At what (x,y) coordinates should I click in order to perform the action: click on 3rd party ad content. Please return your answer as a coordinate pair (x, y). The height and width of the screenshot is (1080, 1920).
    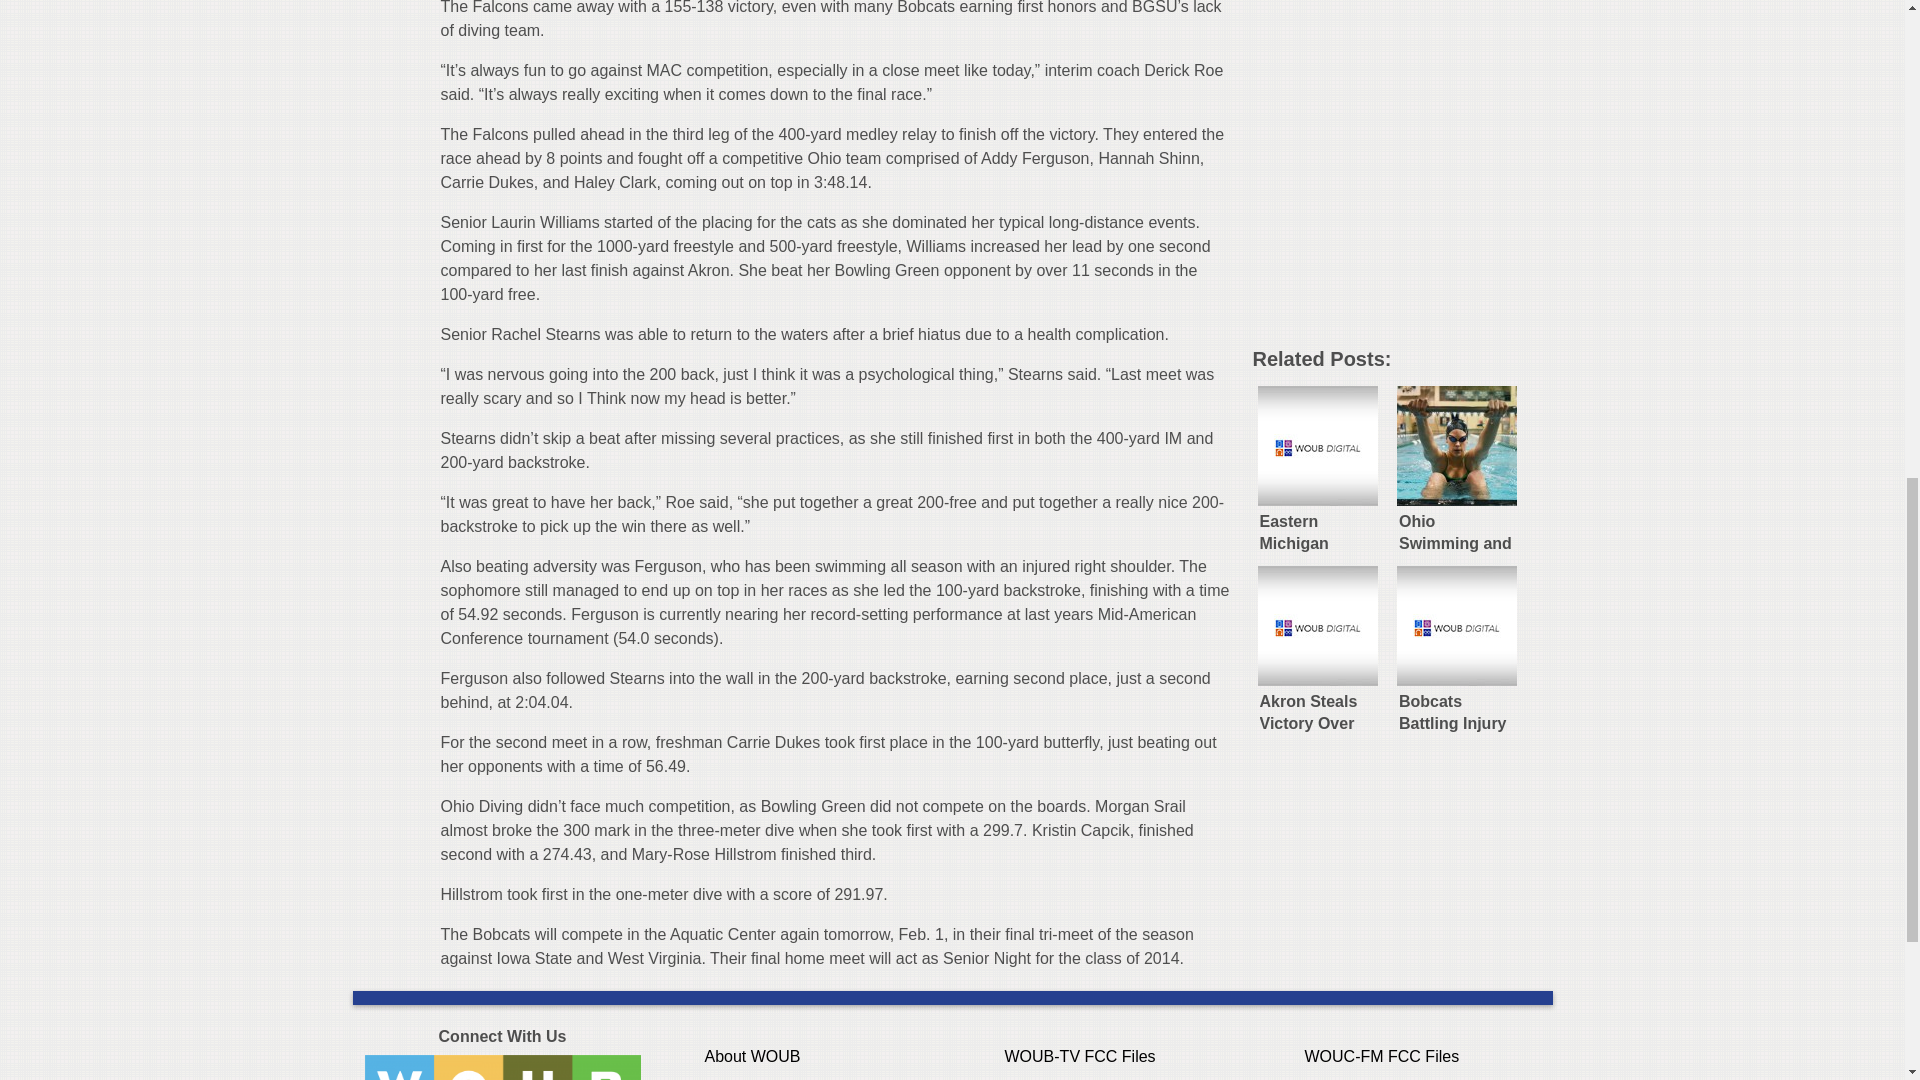
    Looking at the image, I should click on (1401, 206).